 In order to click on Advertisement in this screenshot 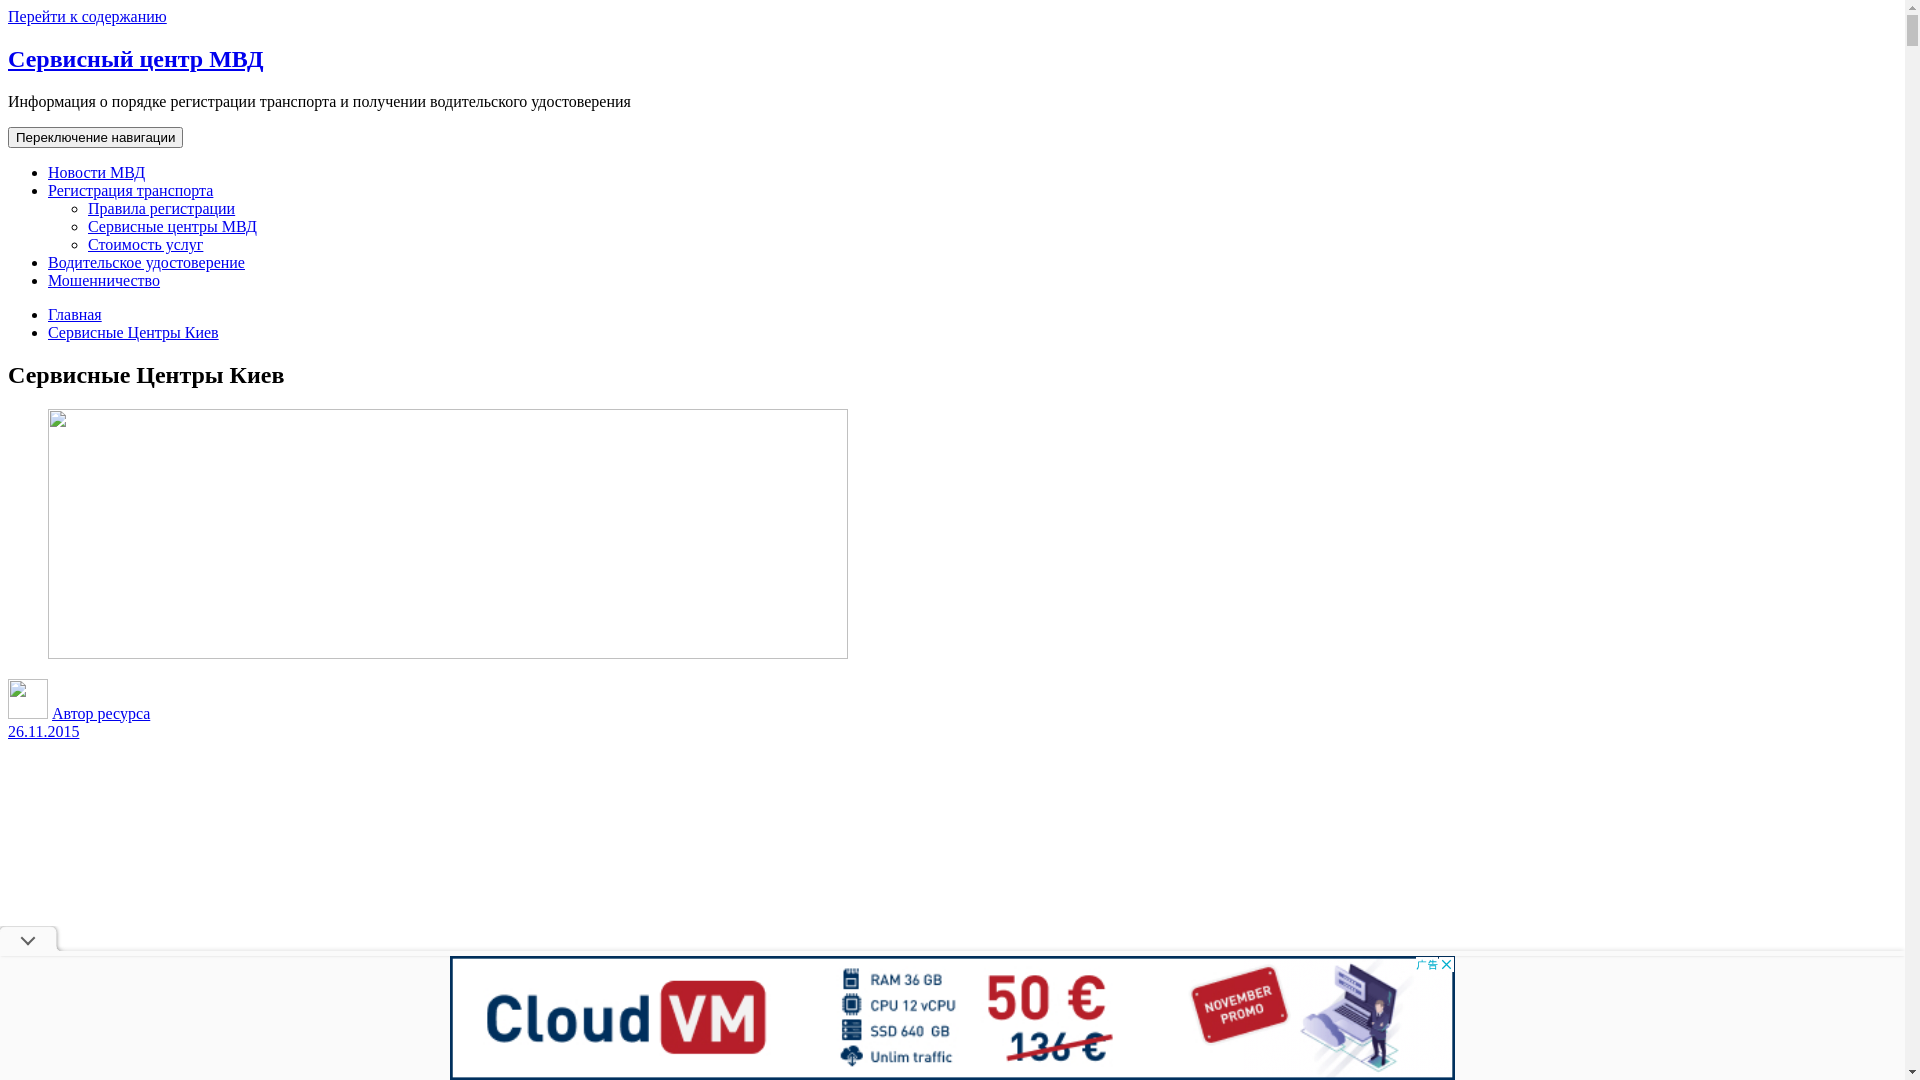, I will do `click(952, 891)`.